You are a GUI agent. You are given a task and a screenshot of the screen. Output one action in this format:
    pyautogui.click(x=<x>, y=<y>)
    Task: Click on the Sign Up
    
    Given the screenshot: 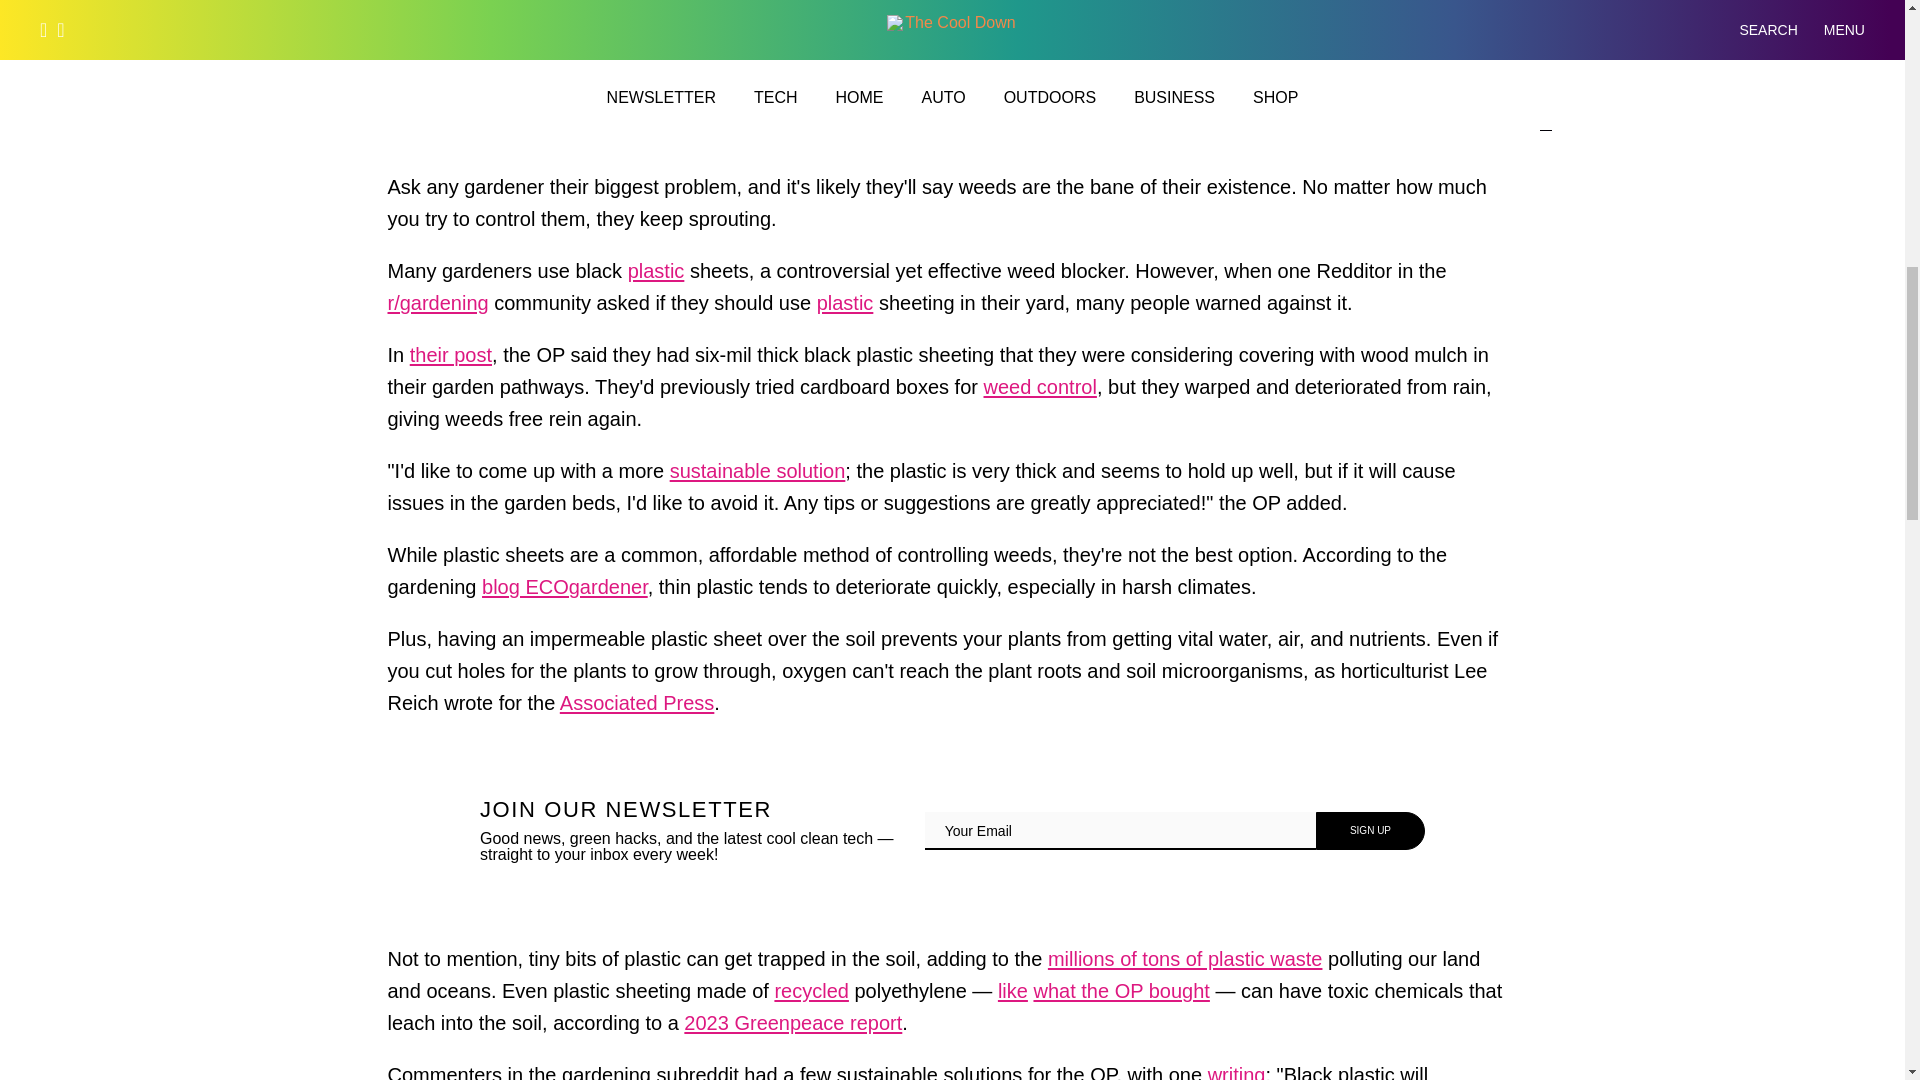 What is the action you would take?
    pyautogui.click(x=1370, y=830)
    